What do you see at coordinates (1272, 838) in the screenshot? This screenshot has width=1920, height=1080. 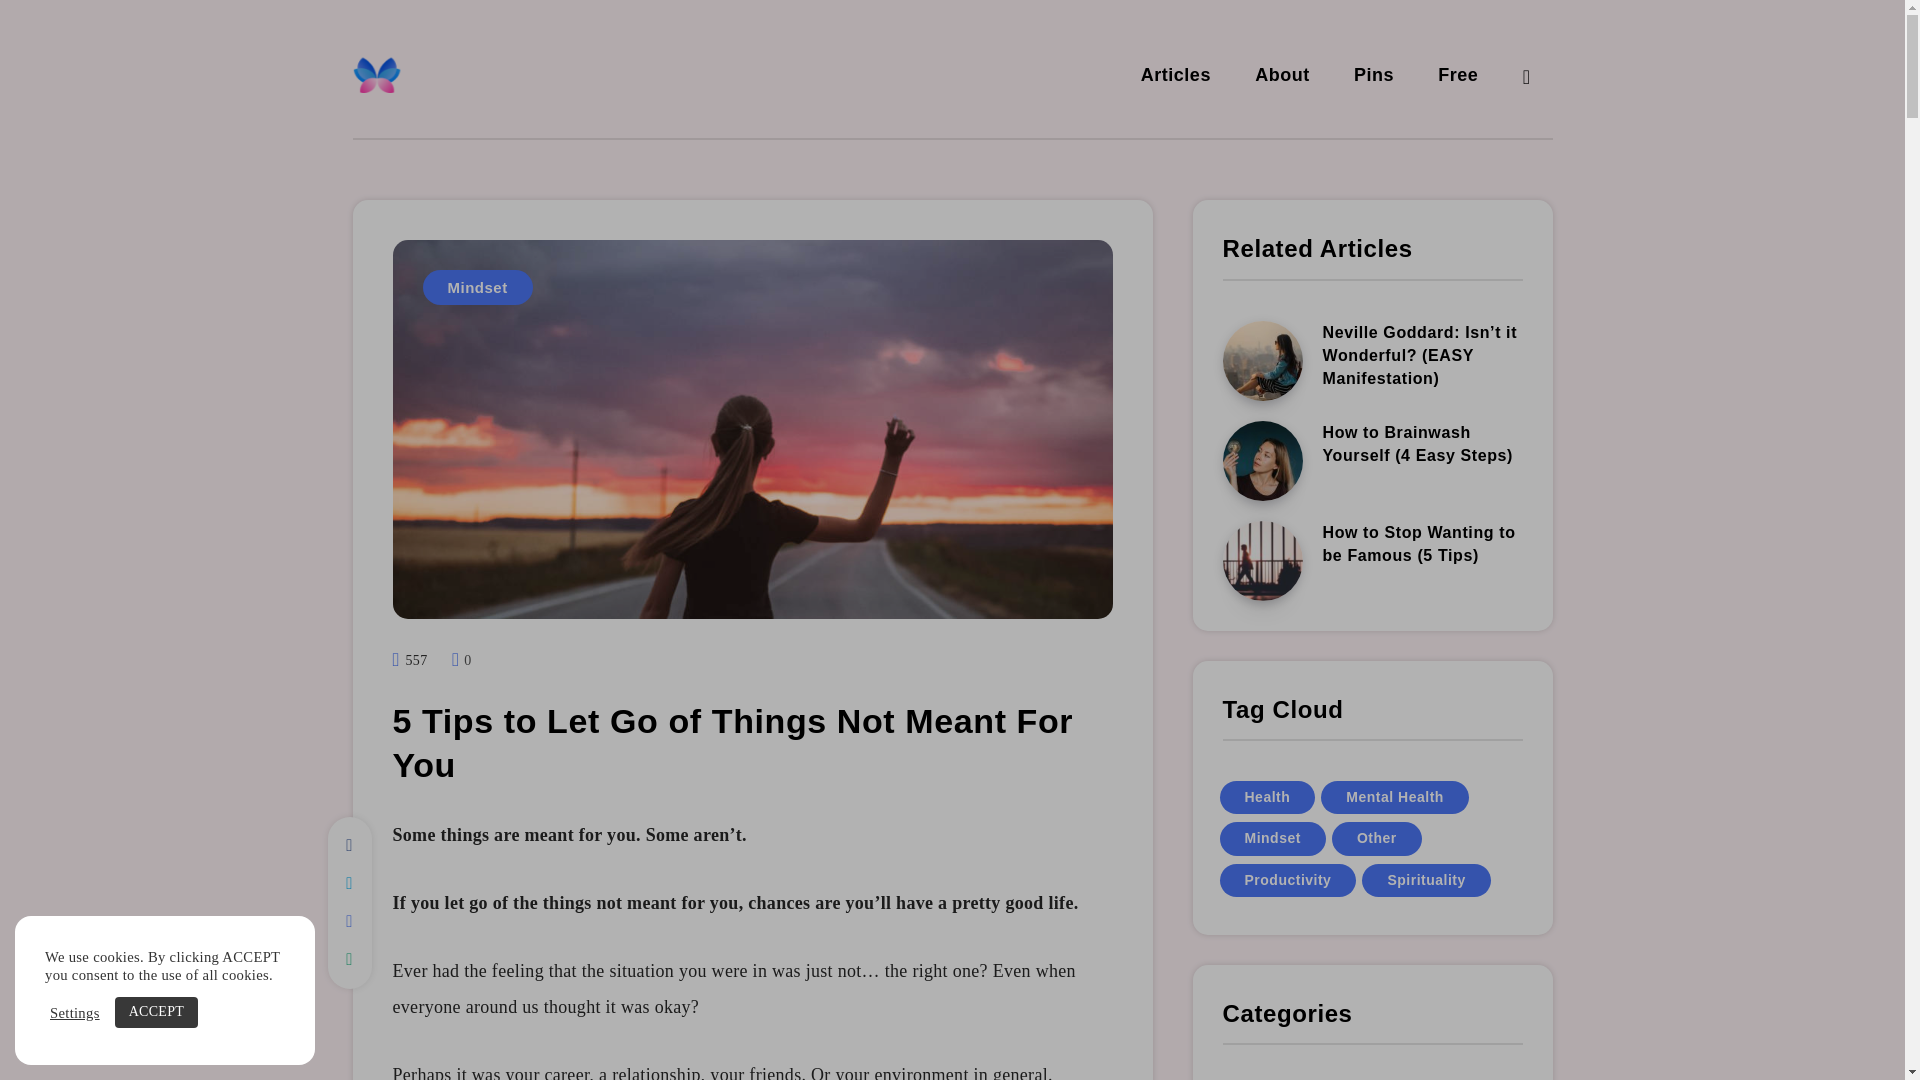 I see `Mindset` at bounding box center [1272, 838].